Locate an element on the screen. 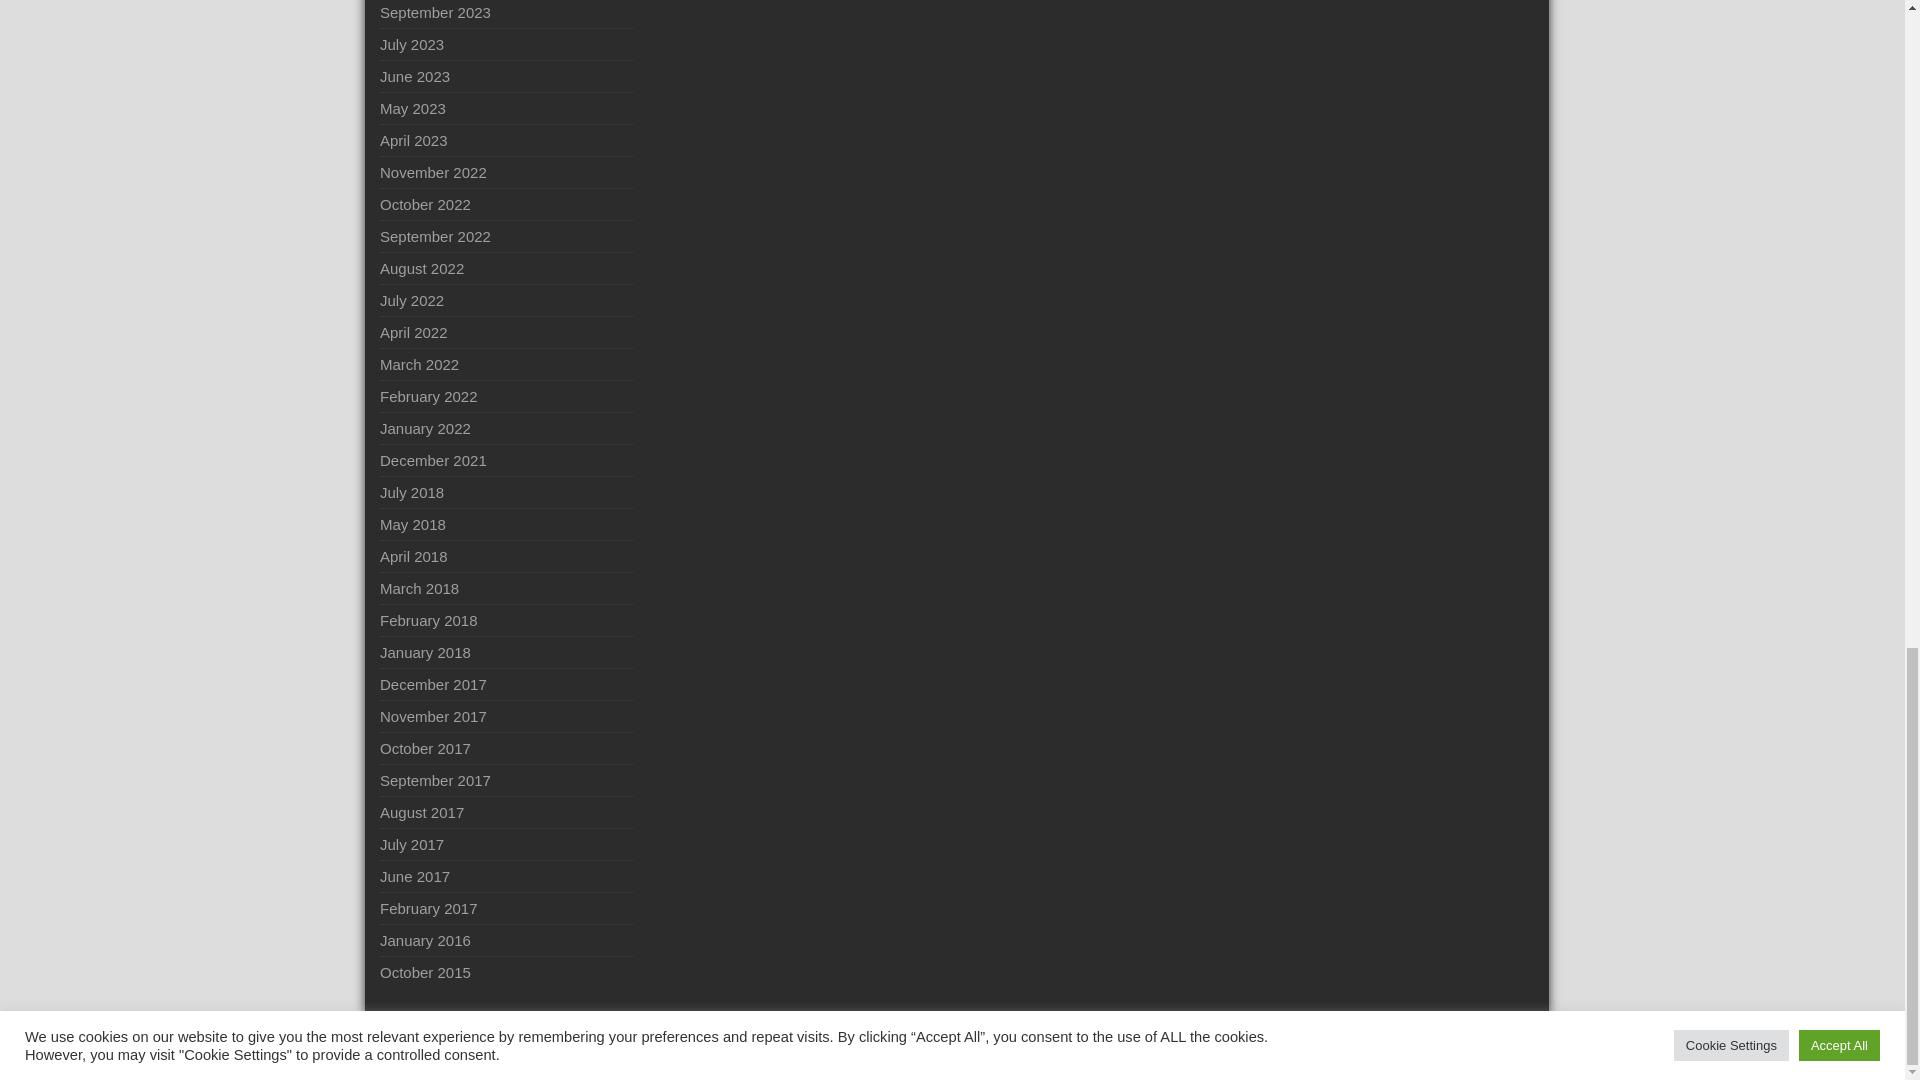 The width and height of the screenshot is (1920, 1080). January 2022 is located at coordinates (425, 428).